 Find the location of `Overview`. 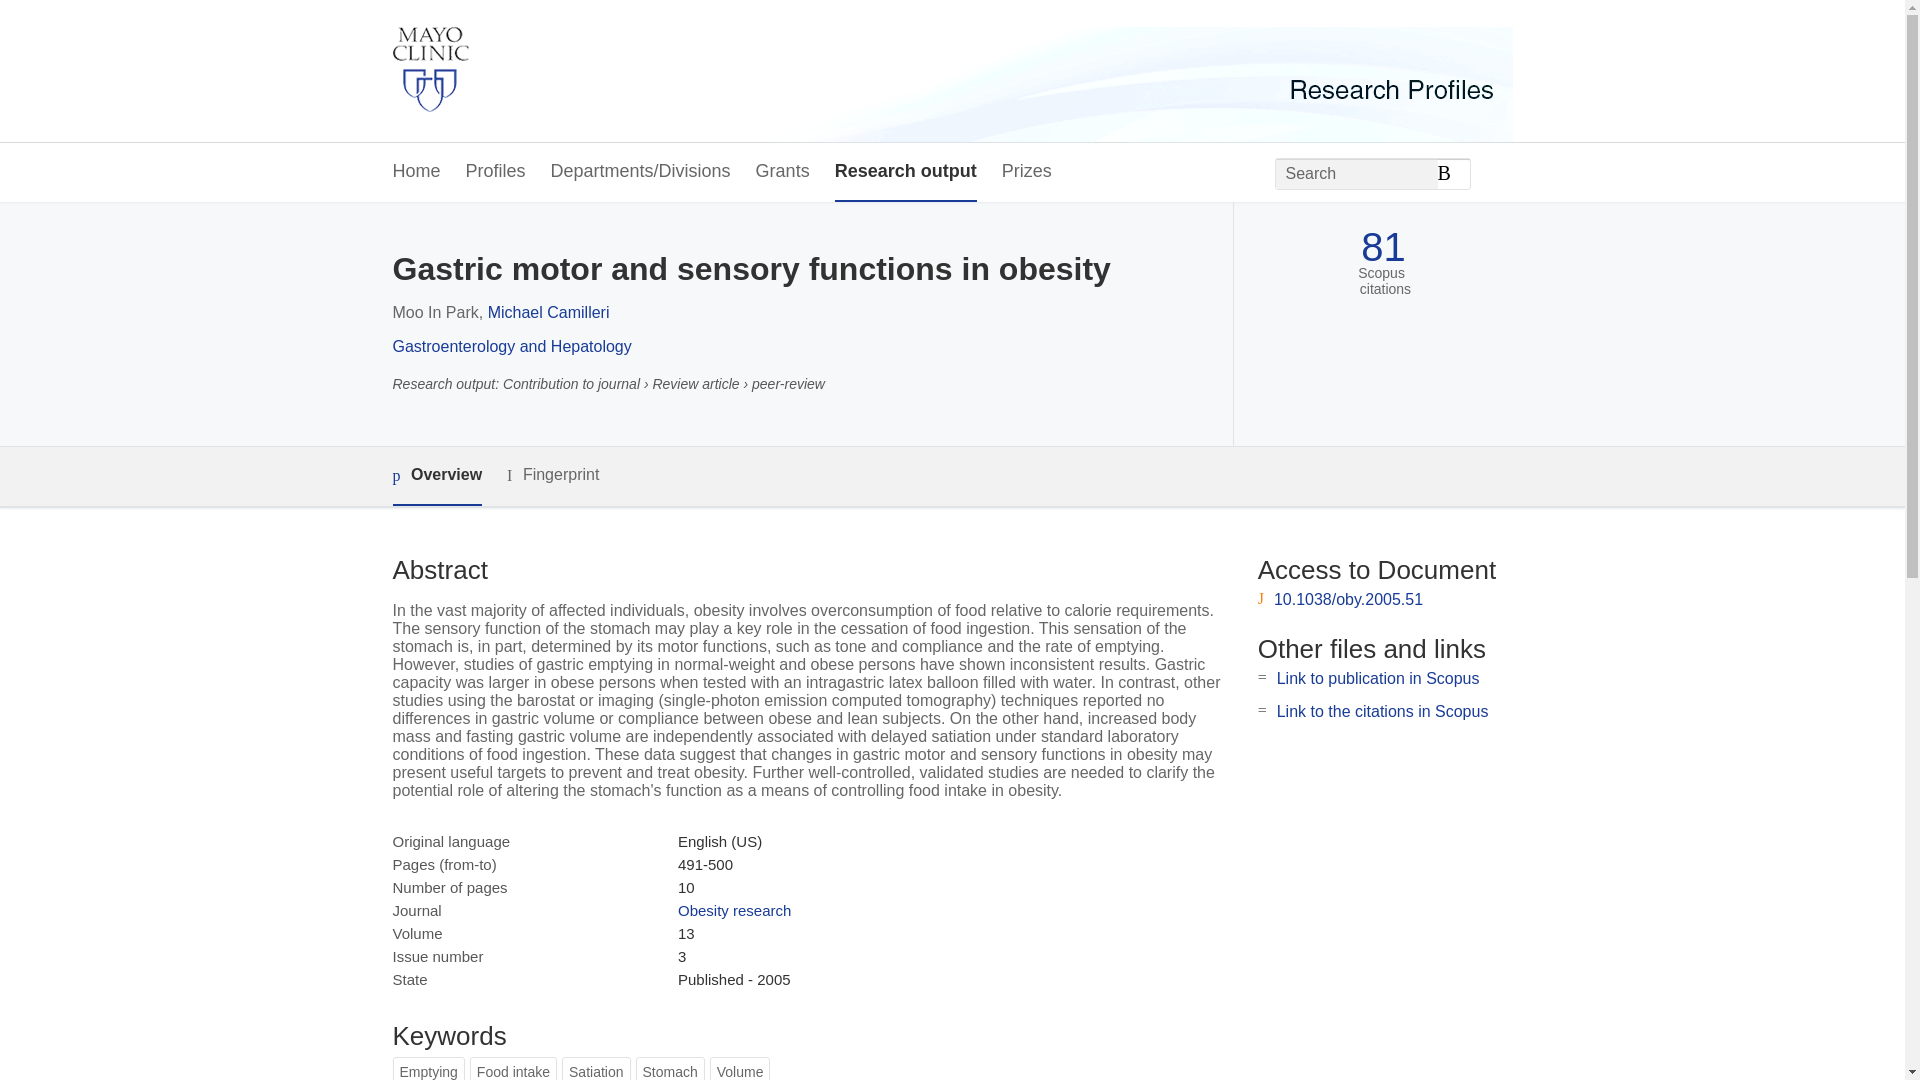

Overview is located at coordinates (436, 476).